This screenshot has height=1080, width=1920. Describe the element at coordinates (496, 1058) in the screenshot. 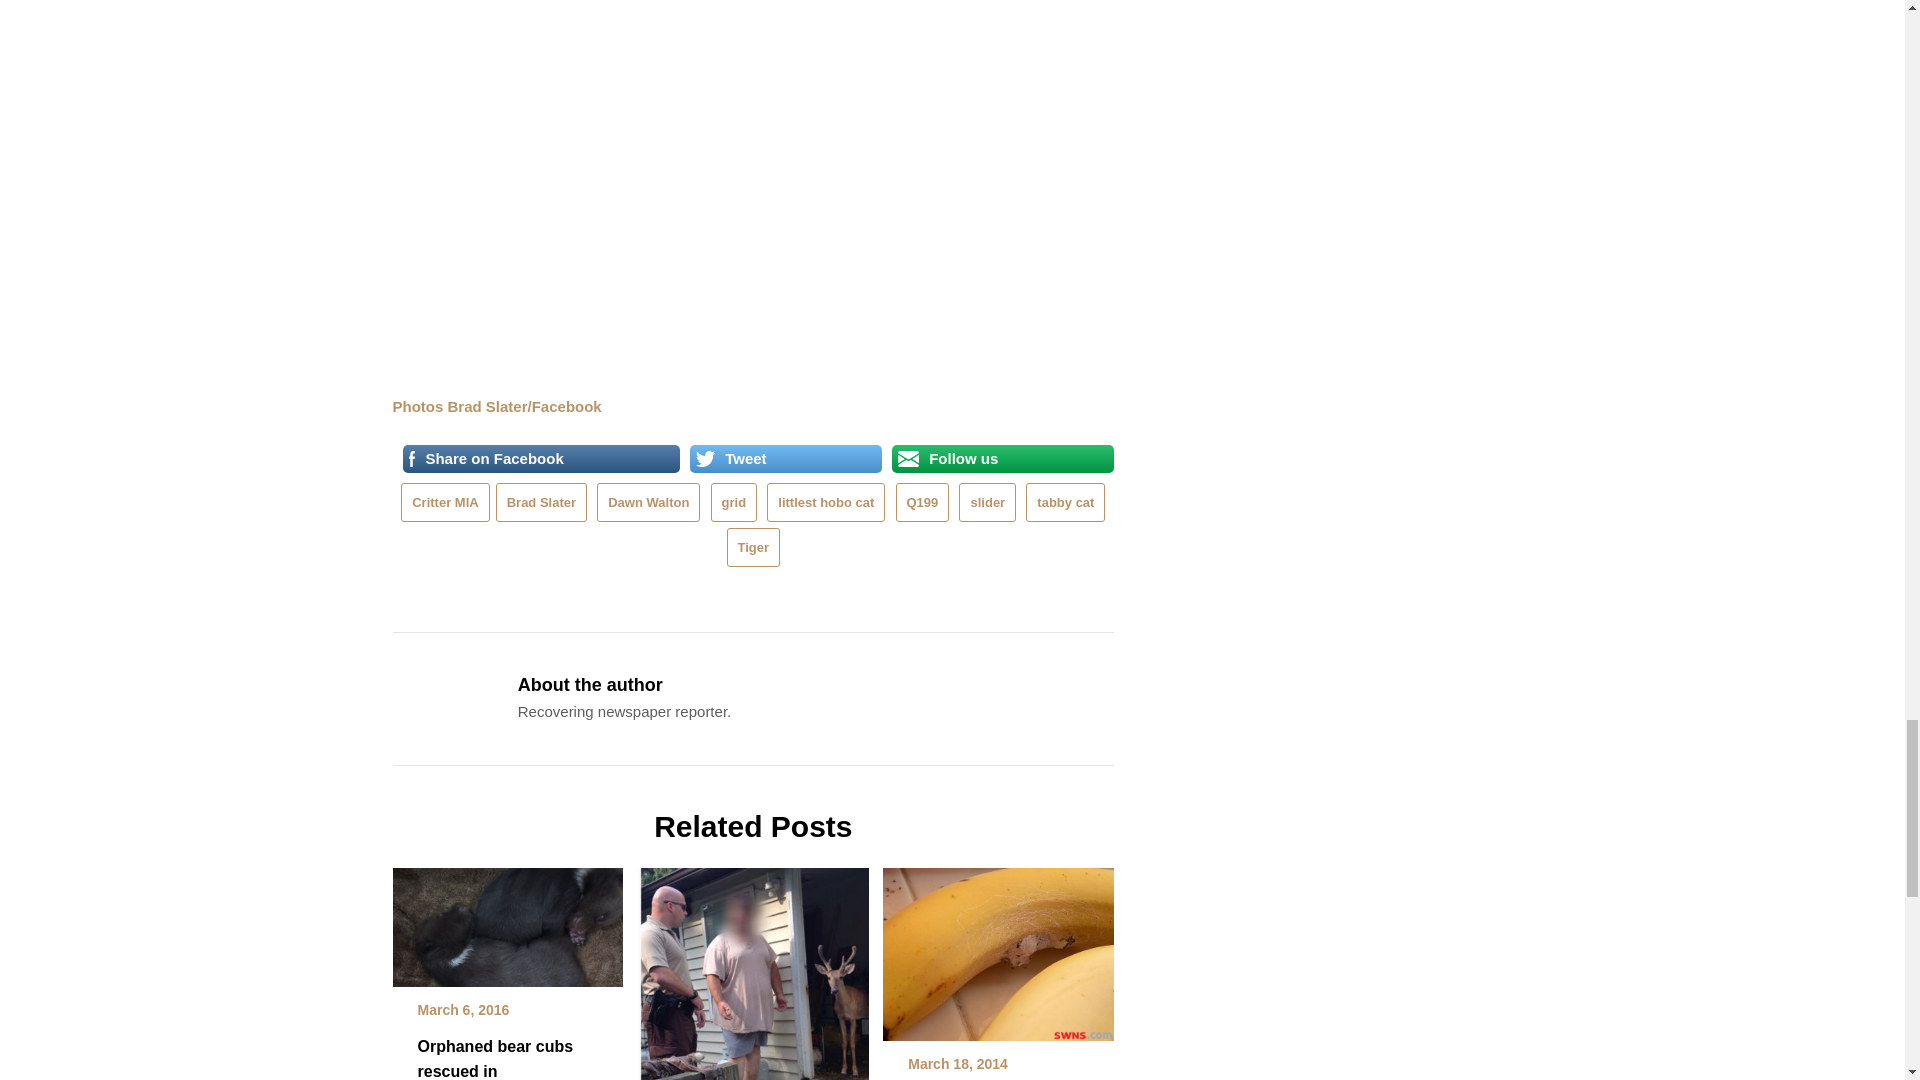

I see `Orphaned bear cubs rescued in Transylvania` at that location.